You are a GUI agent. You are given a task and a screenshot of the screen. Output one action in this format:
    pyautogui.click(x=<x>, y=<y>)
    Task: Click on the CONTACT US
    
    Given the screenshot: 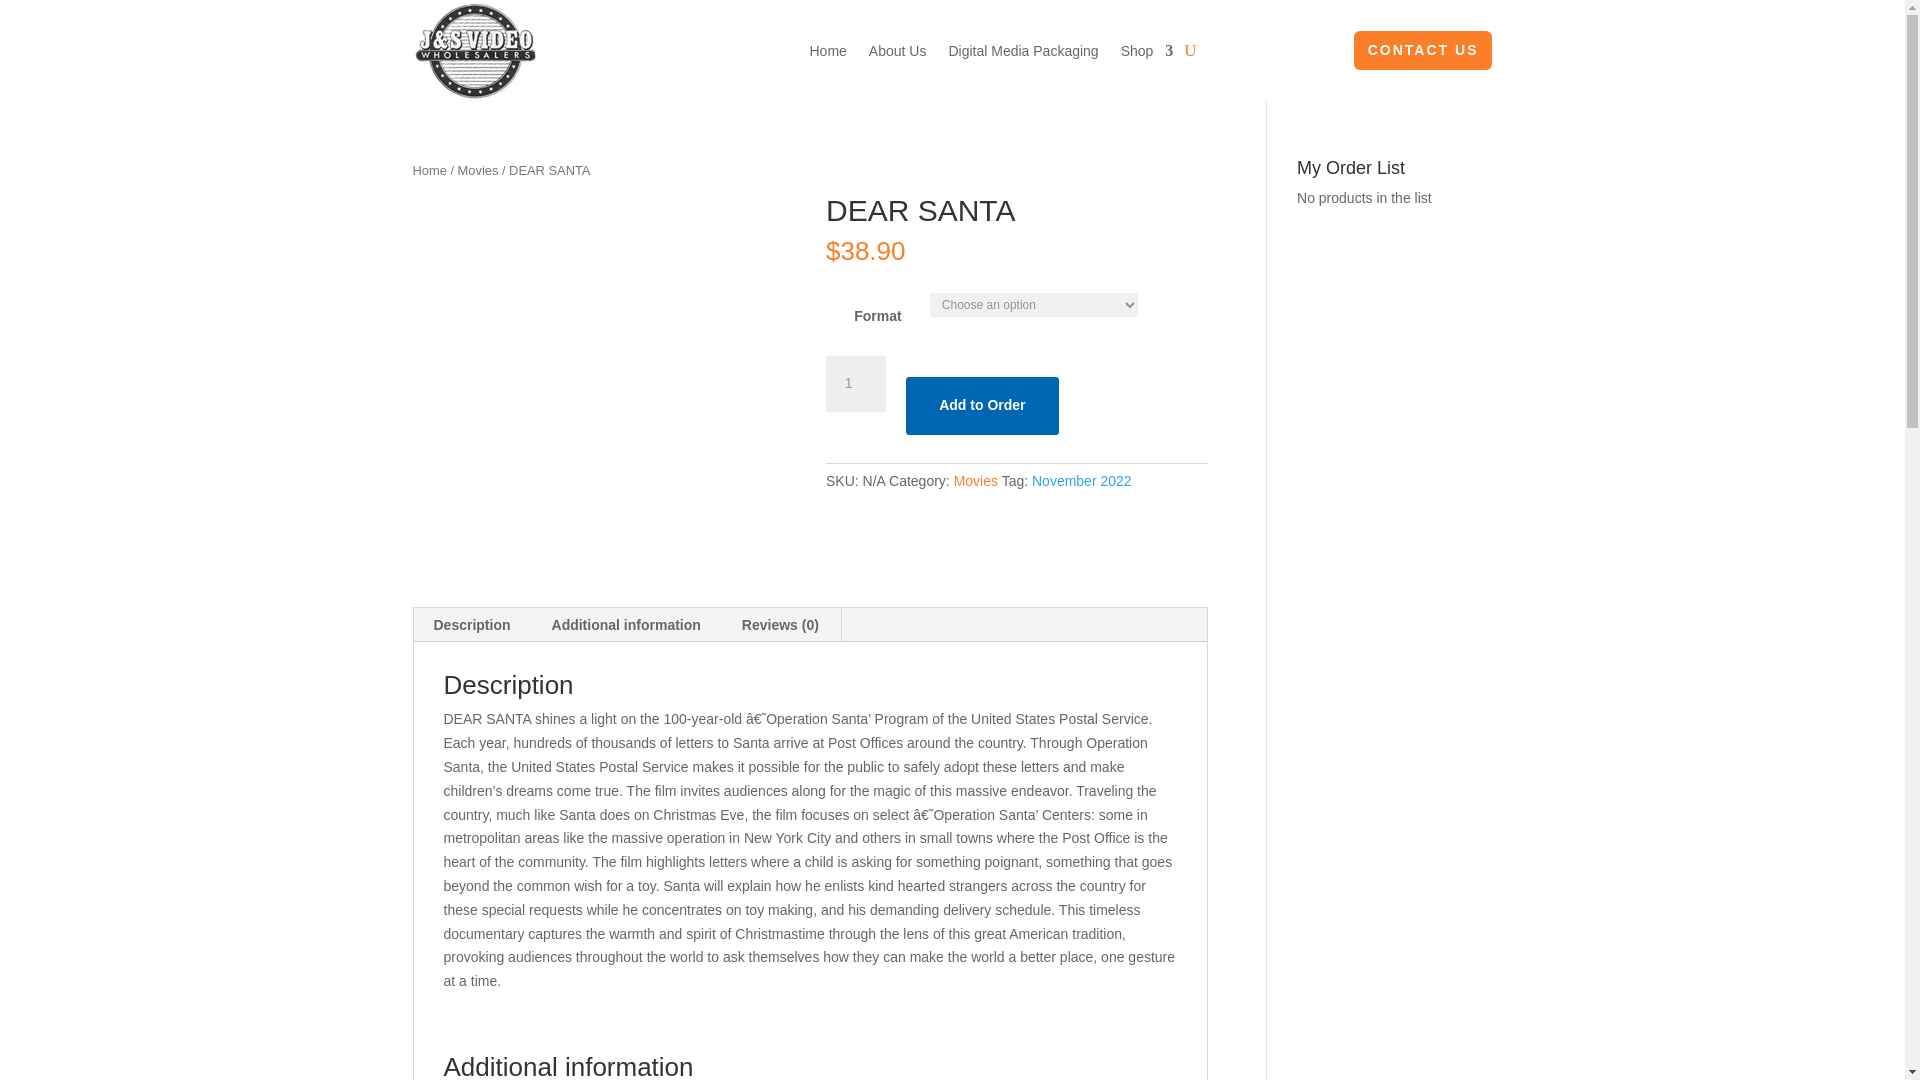 What is the action you would take?
    pyautogui.click(x=1423, y=51)
    